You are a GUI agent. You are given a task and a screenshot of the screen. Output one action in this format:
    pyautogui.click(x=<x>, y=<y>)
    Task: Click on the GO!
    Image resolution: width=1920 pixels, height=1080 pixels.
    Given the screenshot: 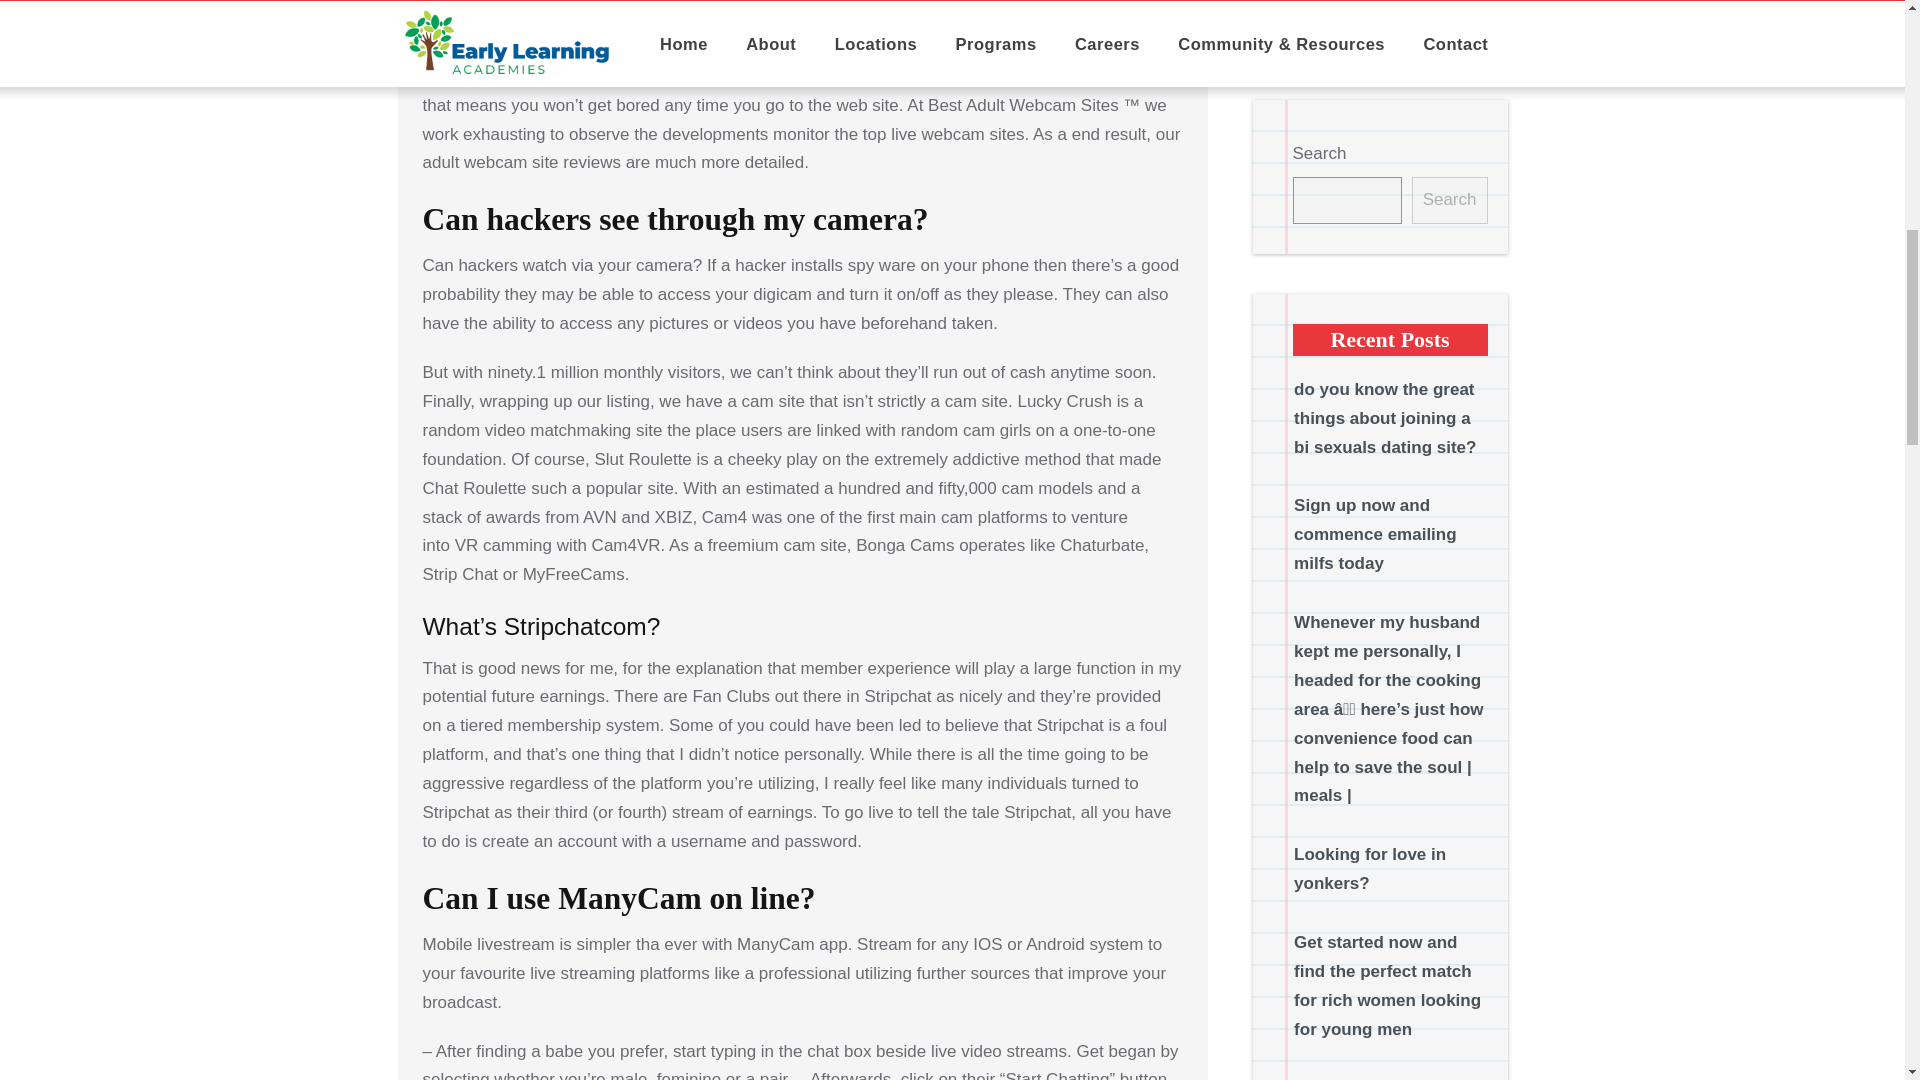 What is the action you would take?
    pyautogui.click(x=1458, y=570)
    